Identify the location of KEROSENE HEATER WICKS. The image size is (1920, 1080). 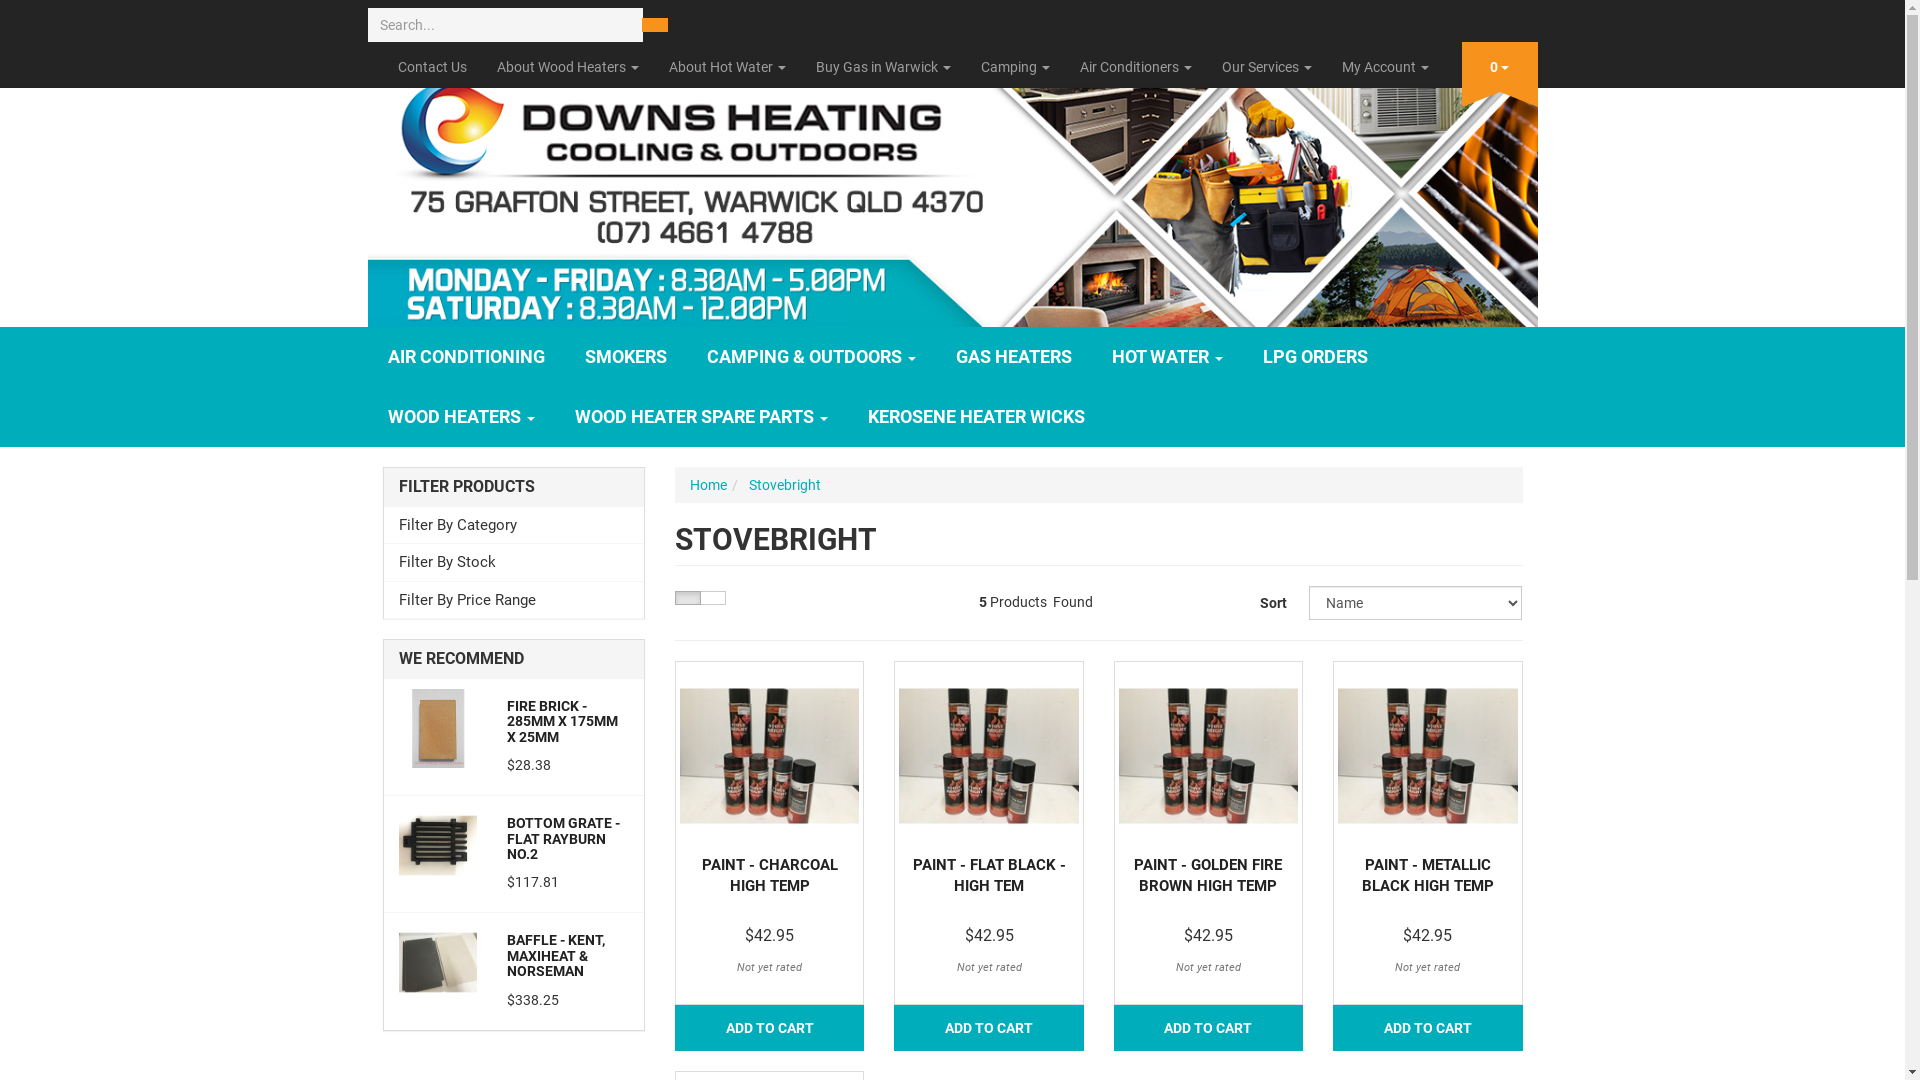
(976, 416).